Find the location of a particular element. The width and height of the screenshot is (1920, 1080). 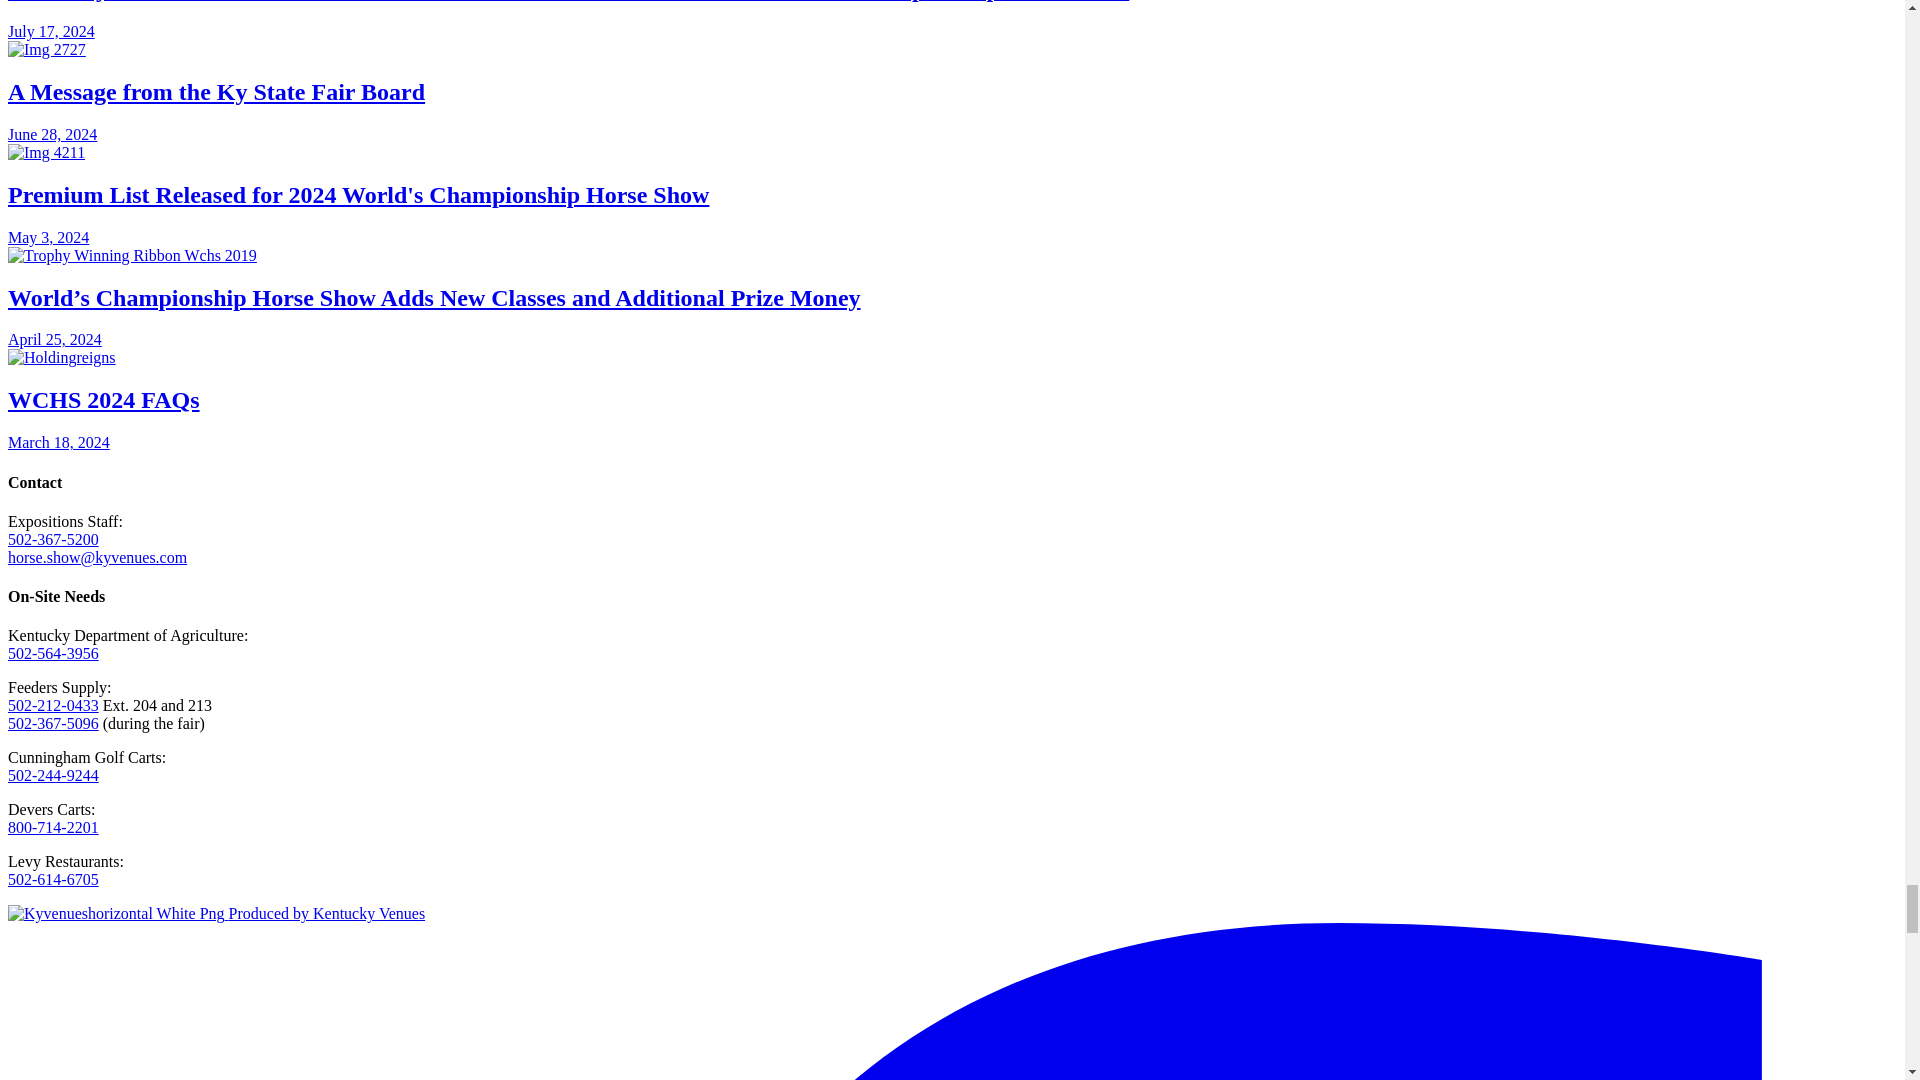

502-367-5096 is located at coordinates (53, 723).